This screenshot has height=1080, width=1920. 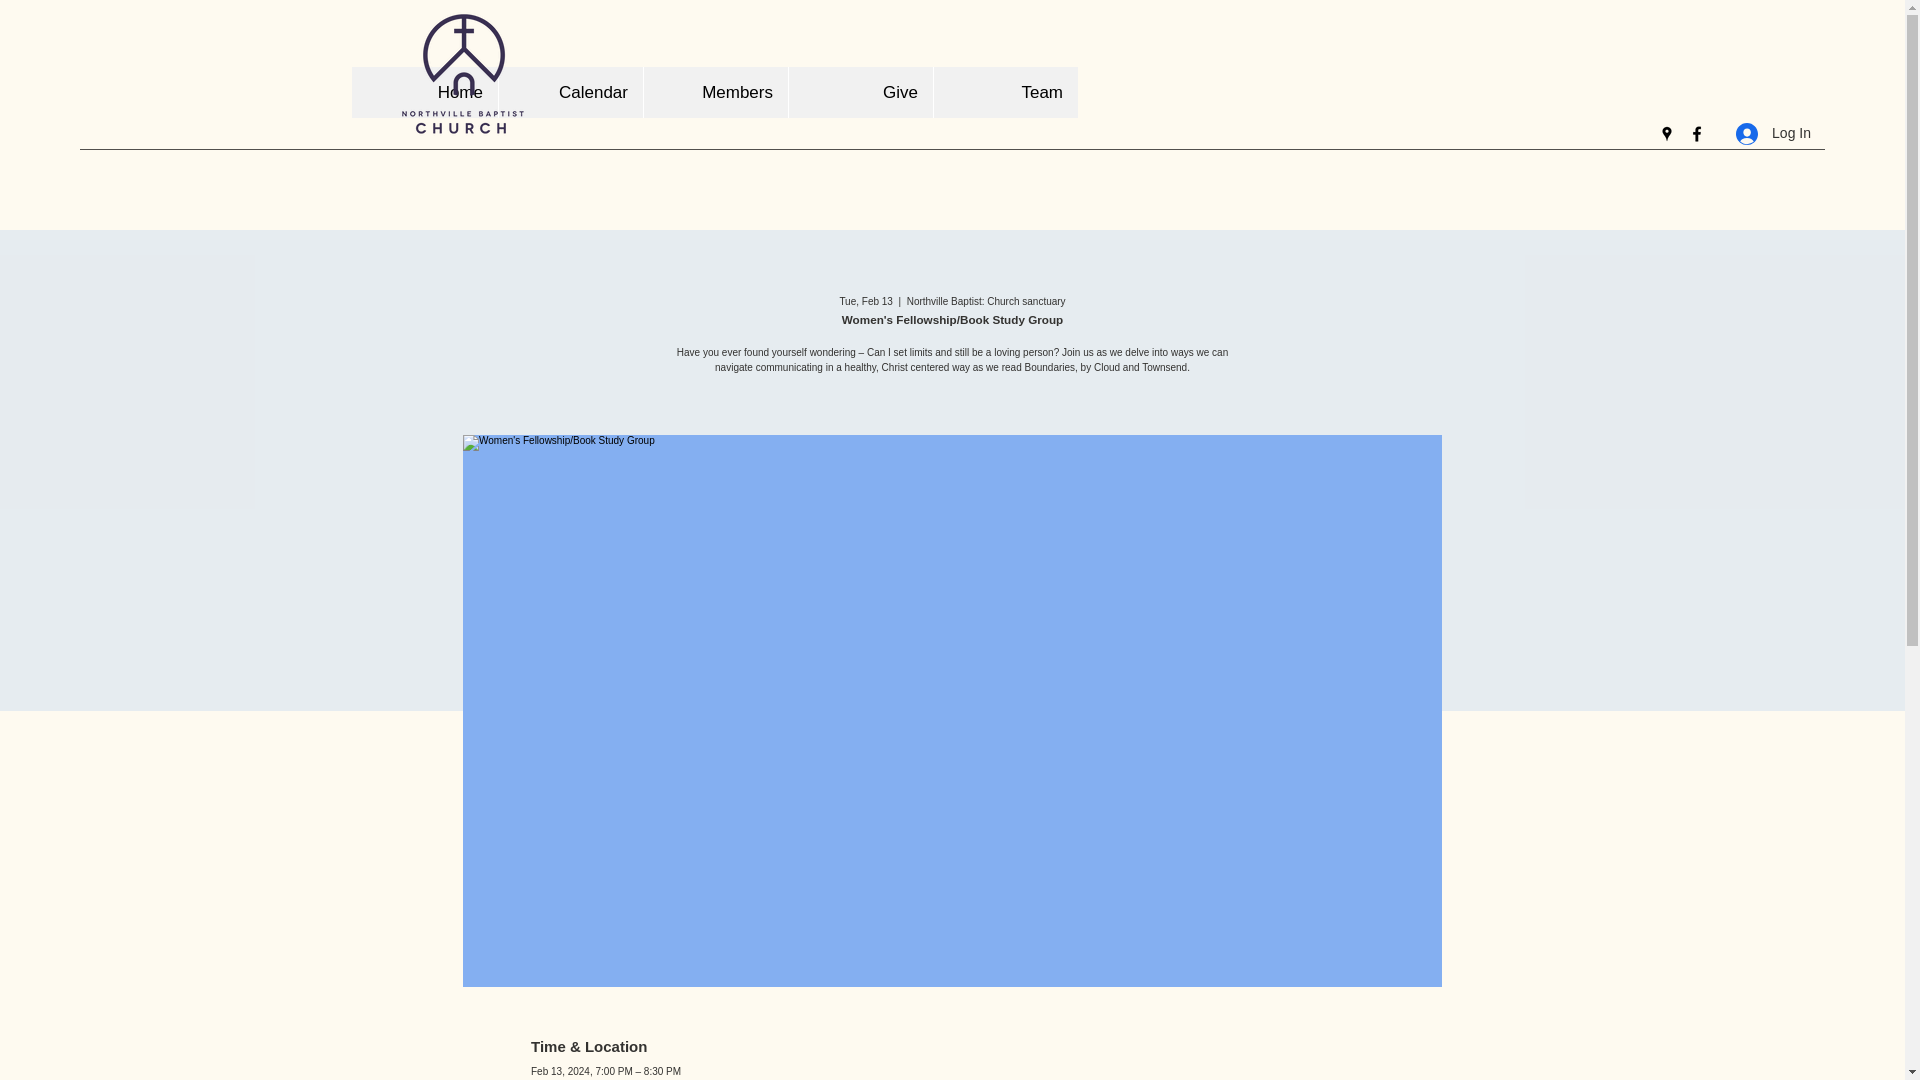 What do you see at coordinates (570, 92) in the screenshot?
I see `Calendar` at bounding box center [570, 92].